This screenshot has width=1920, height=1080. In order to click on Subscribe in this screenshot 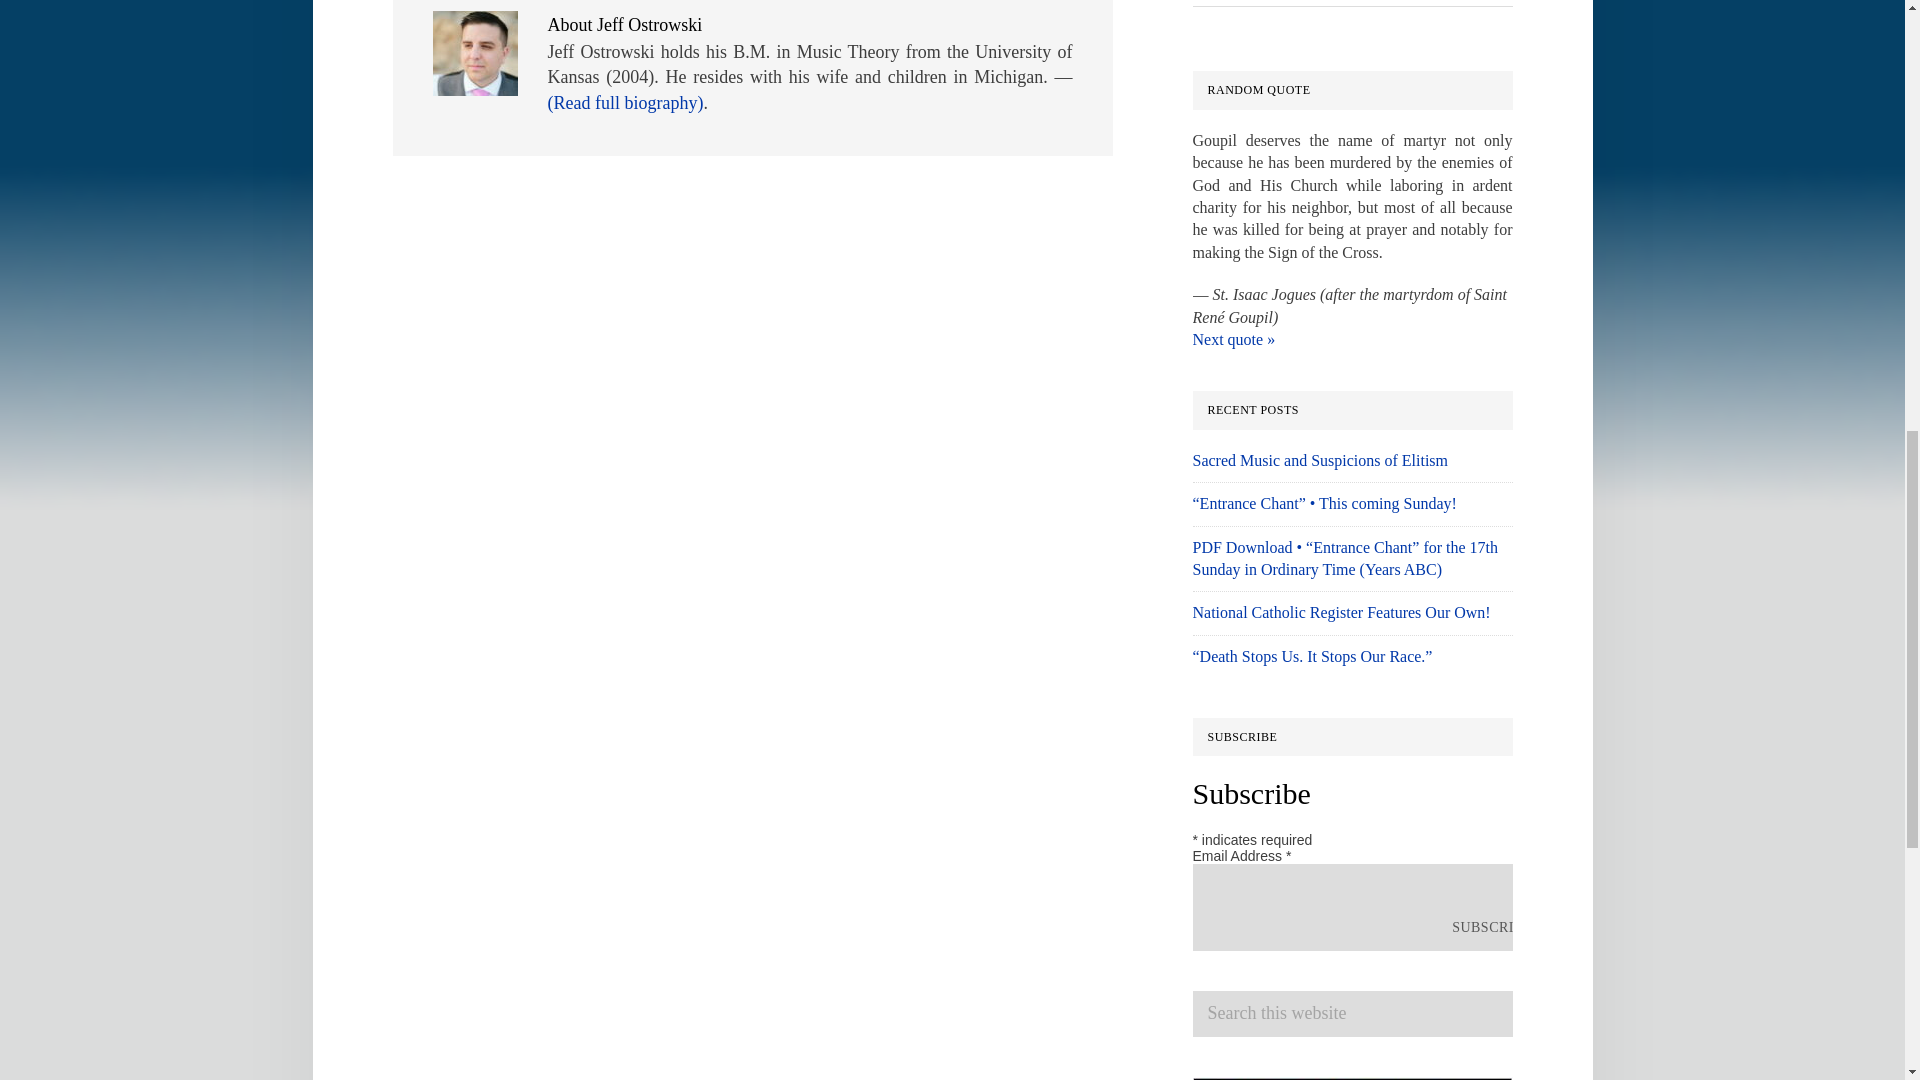, I will do `click(1492, 928)`.